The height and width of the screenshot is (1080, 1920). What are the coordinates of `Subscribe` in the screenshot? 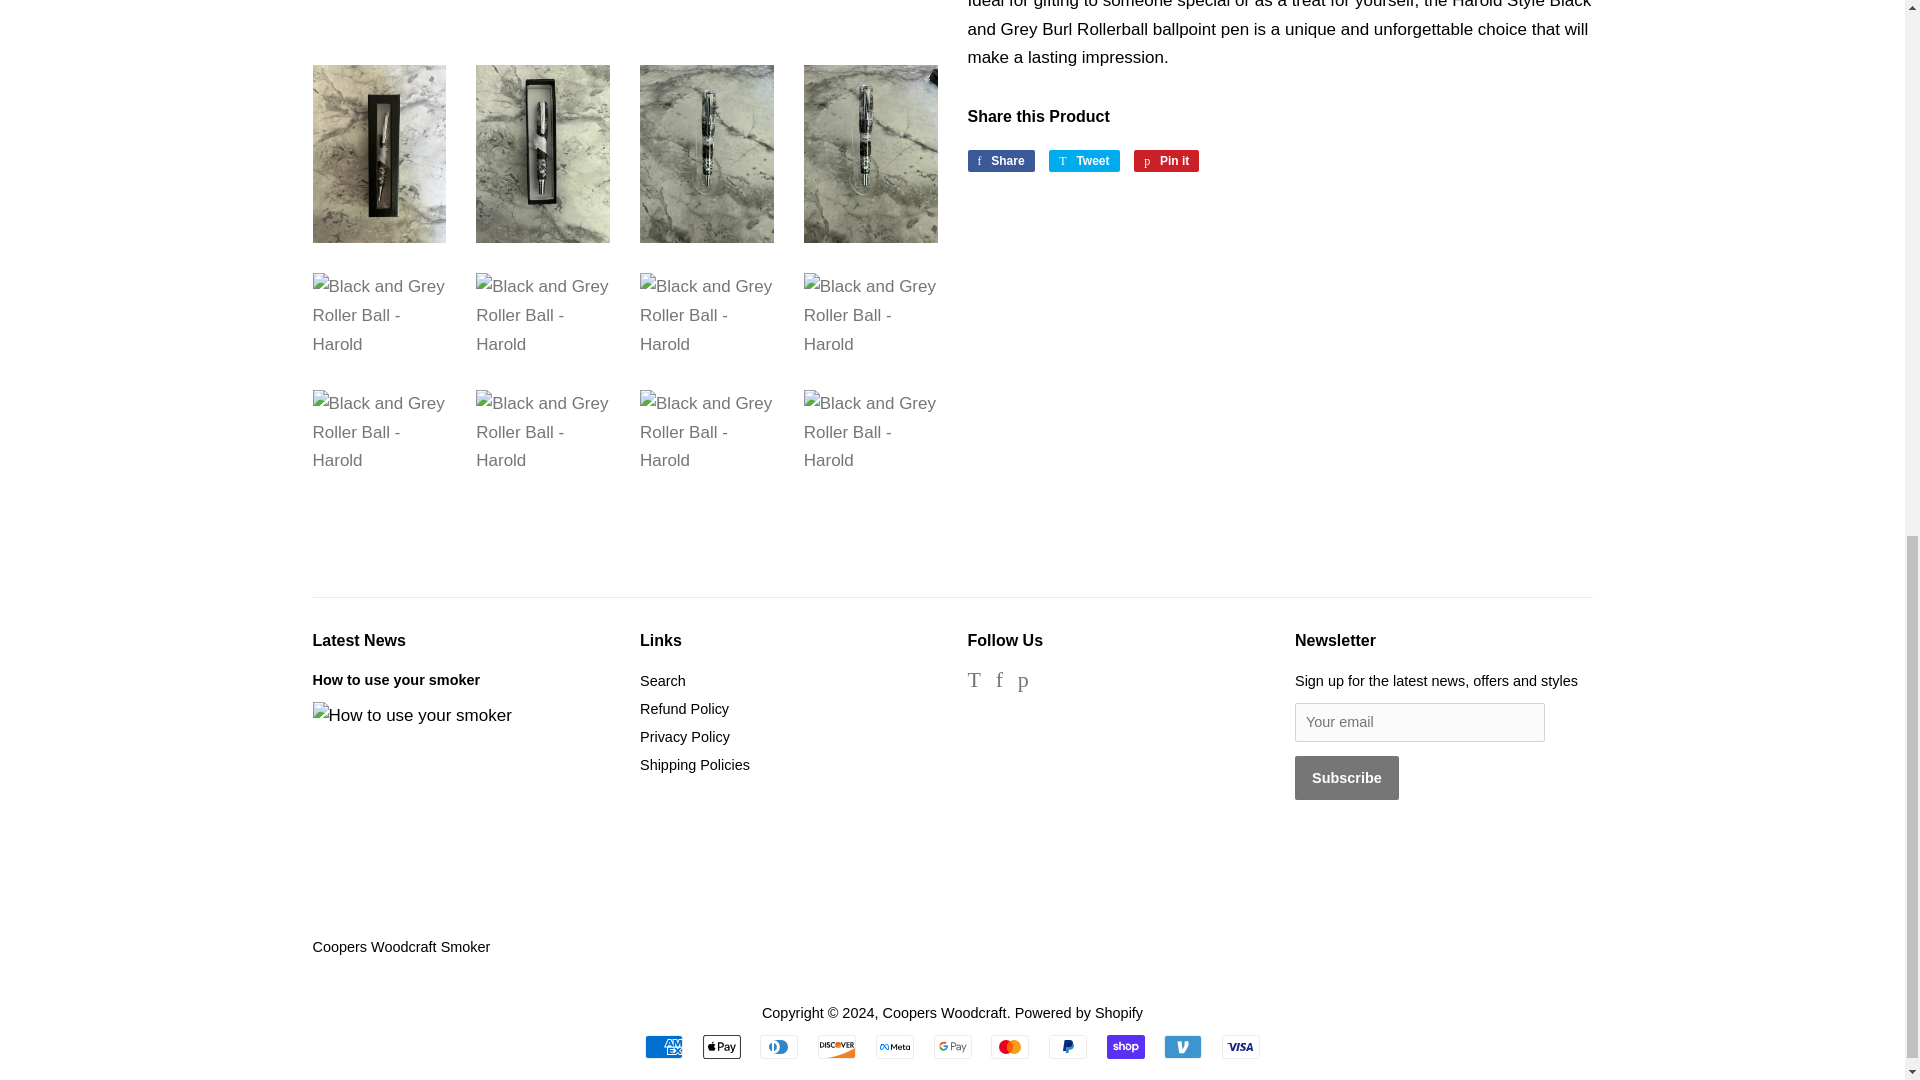 It's located at (1346, 778).